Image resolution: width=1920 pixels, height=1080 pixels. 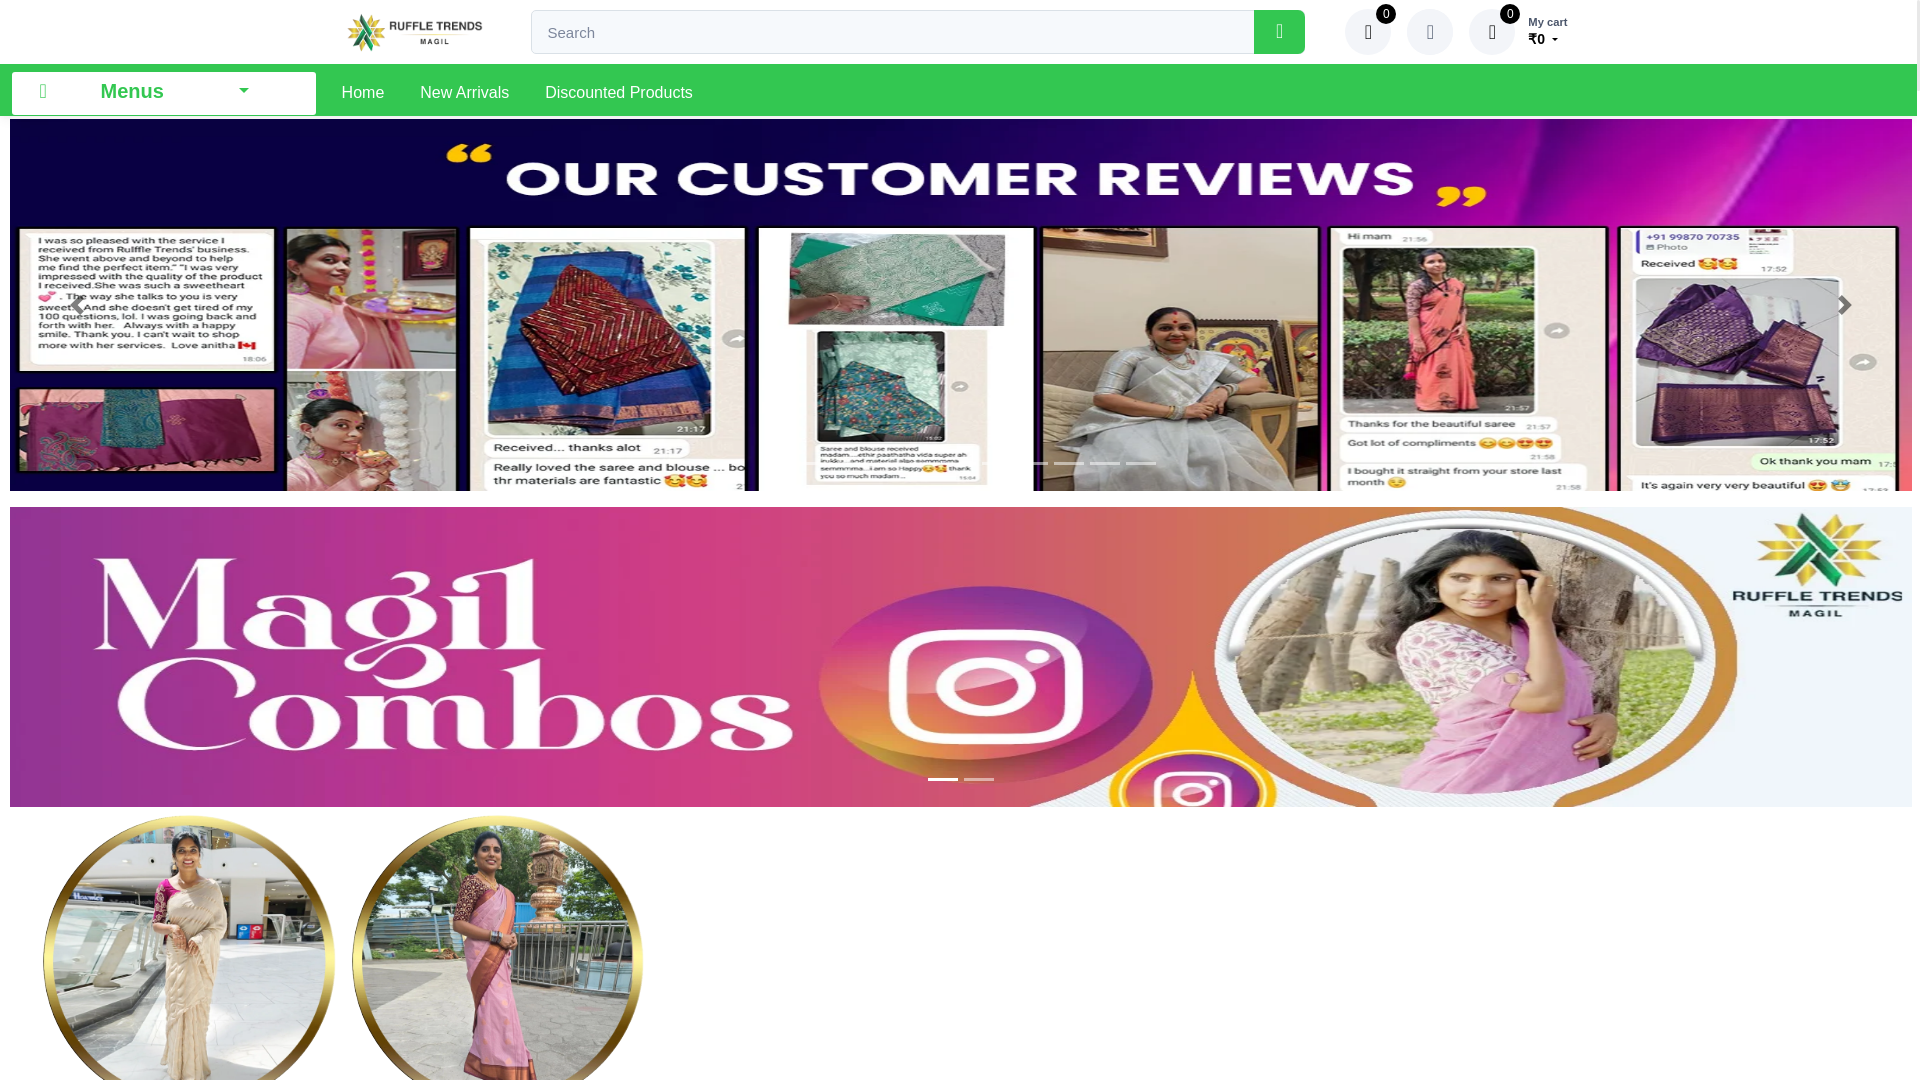 What do you see at coordinates (464, 90) in the screenshot?
I see `New Arrivals` at bounding box center [464, 90].